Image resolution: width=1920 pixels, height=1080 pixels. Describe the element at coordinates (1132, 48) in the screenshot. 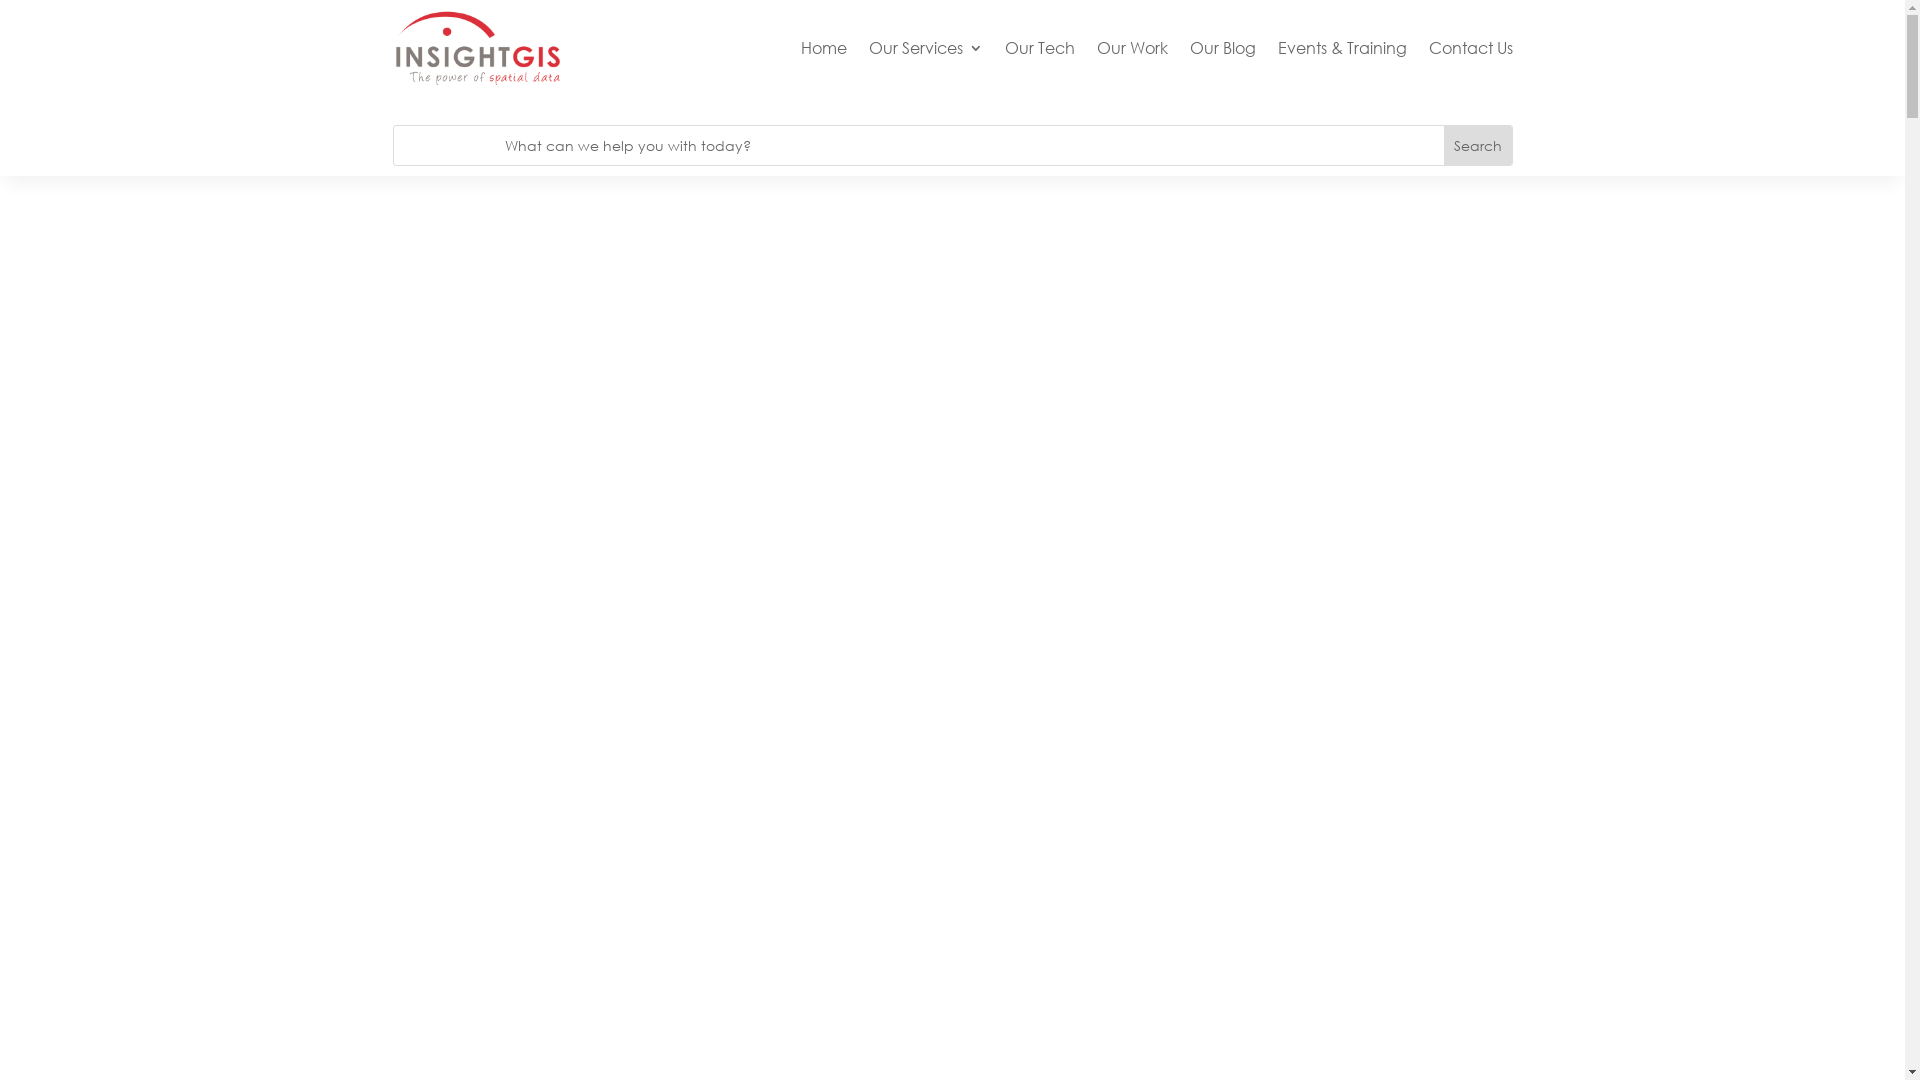

I see `Our Work` at that location.